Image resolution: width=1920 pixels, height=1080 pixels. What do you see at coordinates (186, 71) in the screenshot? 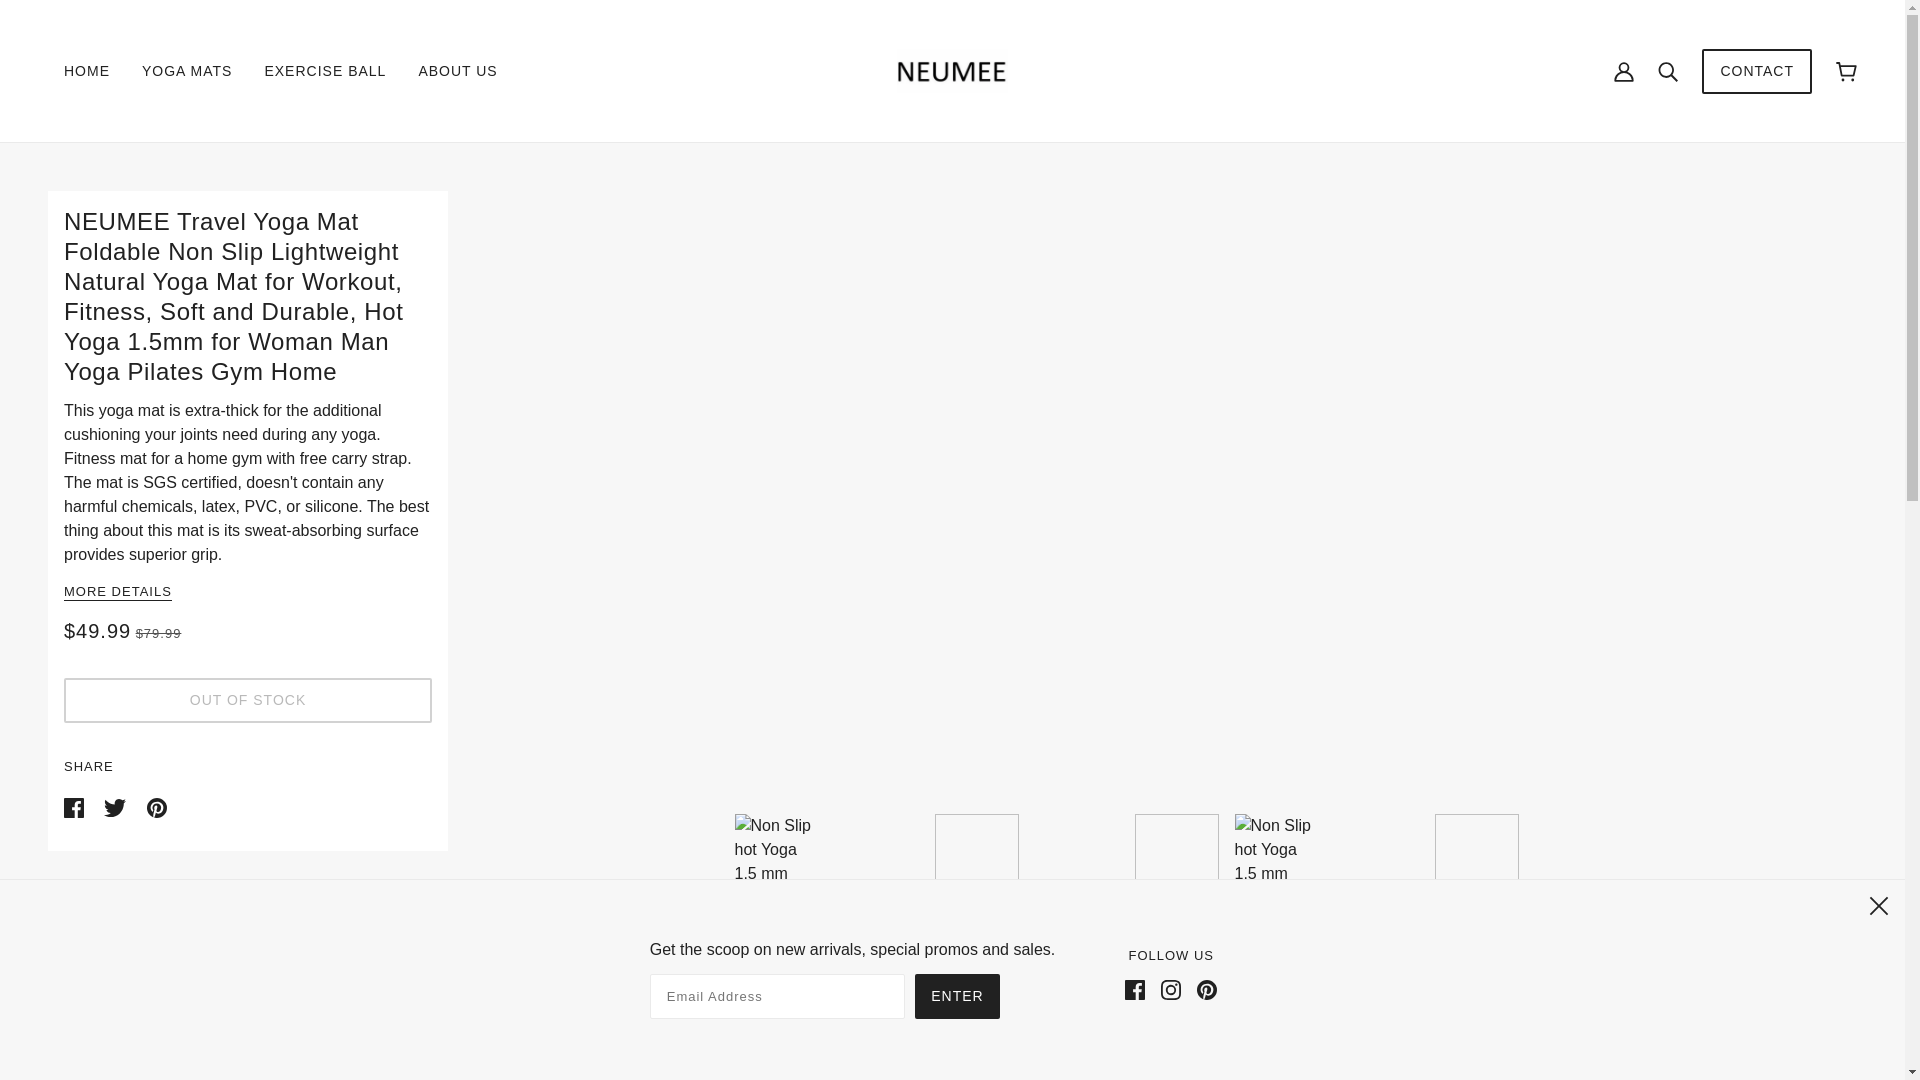
I see `YOGA MATS` at bounding box center [186, 71].